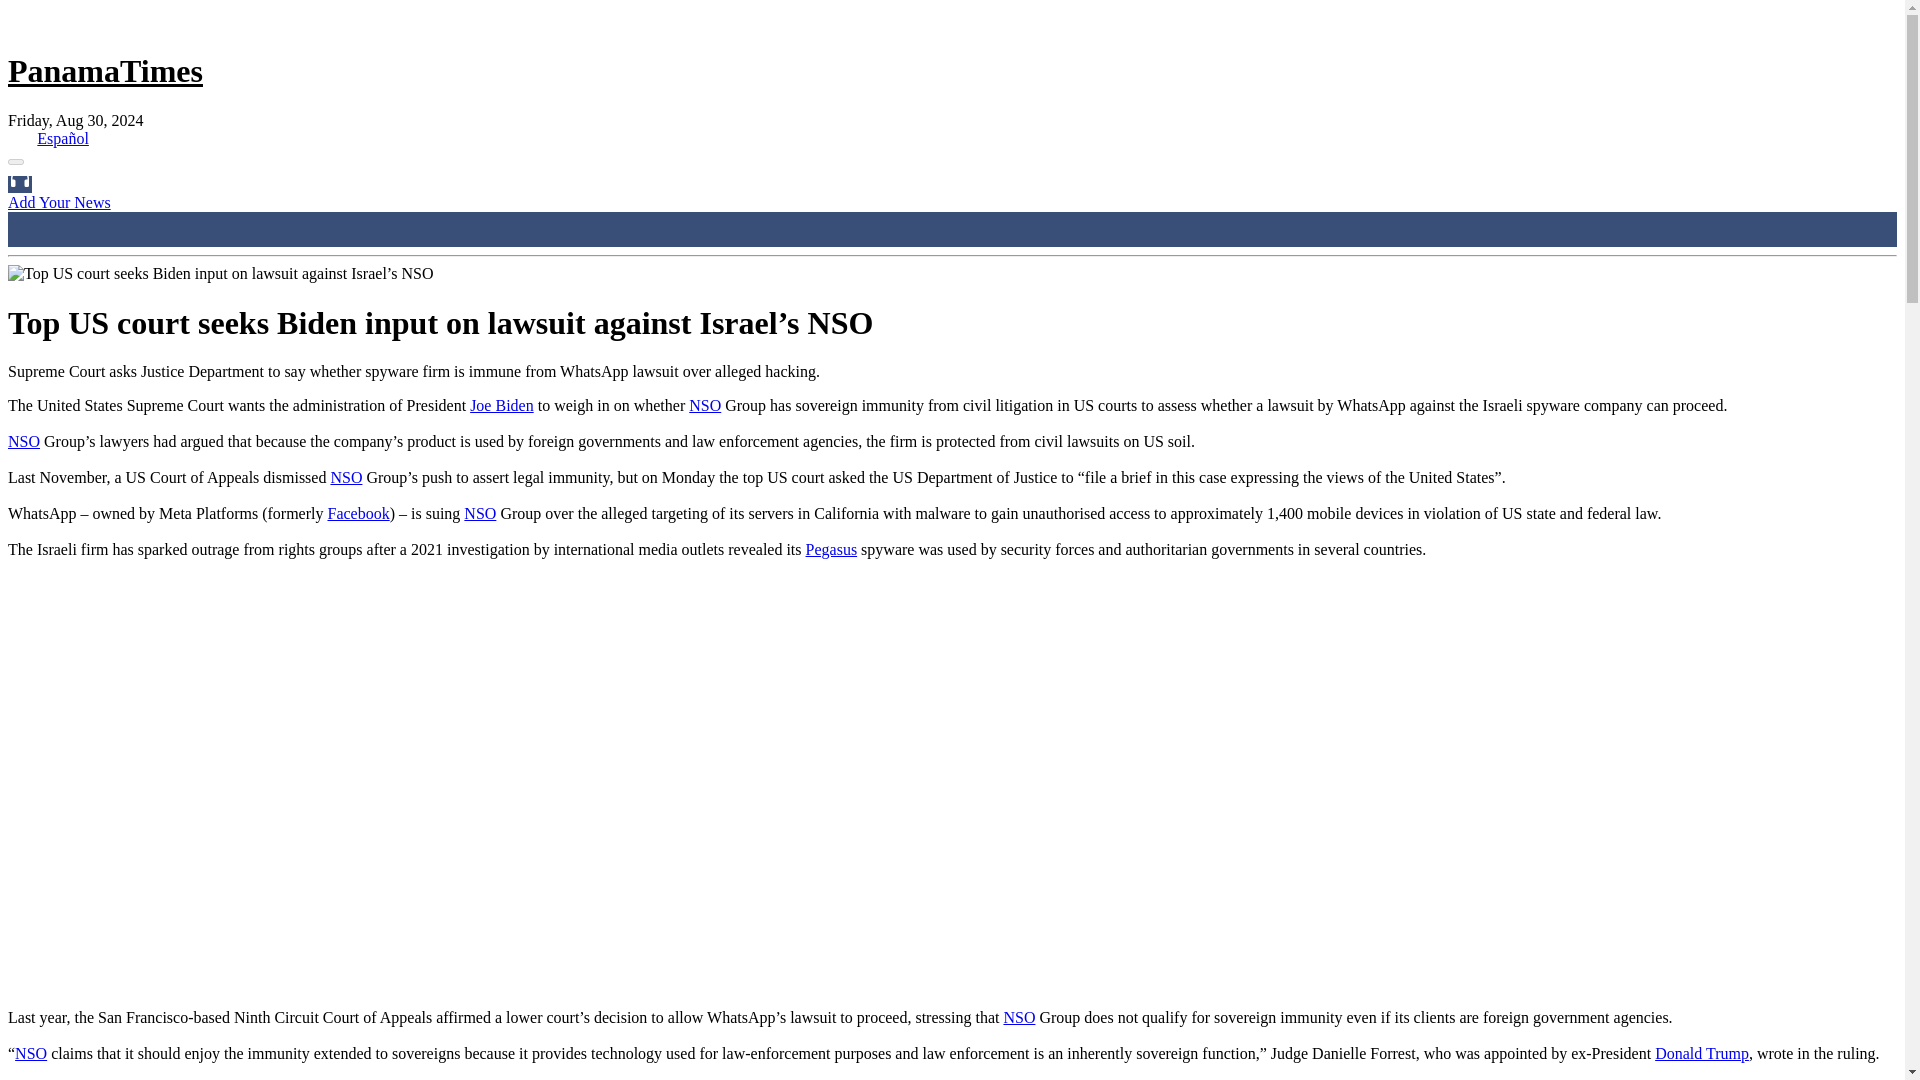  Describe the element at coordinates (502, 405) in the screenshot. I see `Joe Biden` at that location.